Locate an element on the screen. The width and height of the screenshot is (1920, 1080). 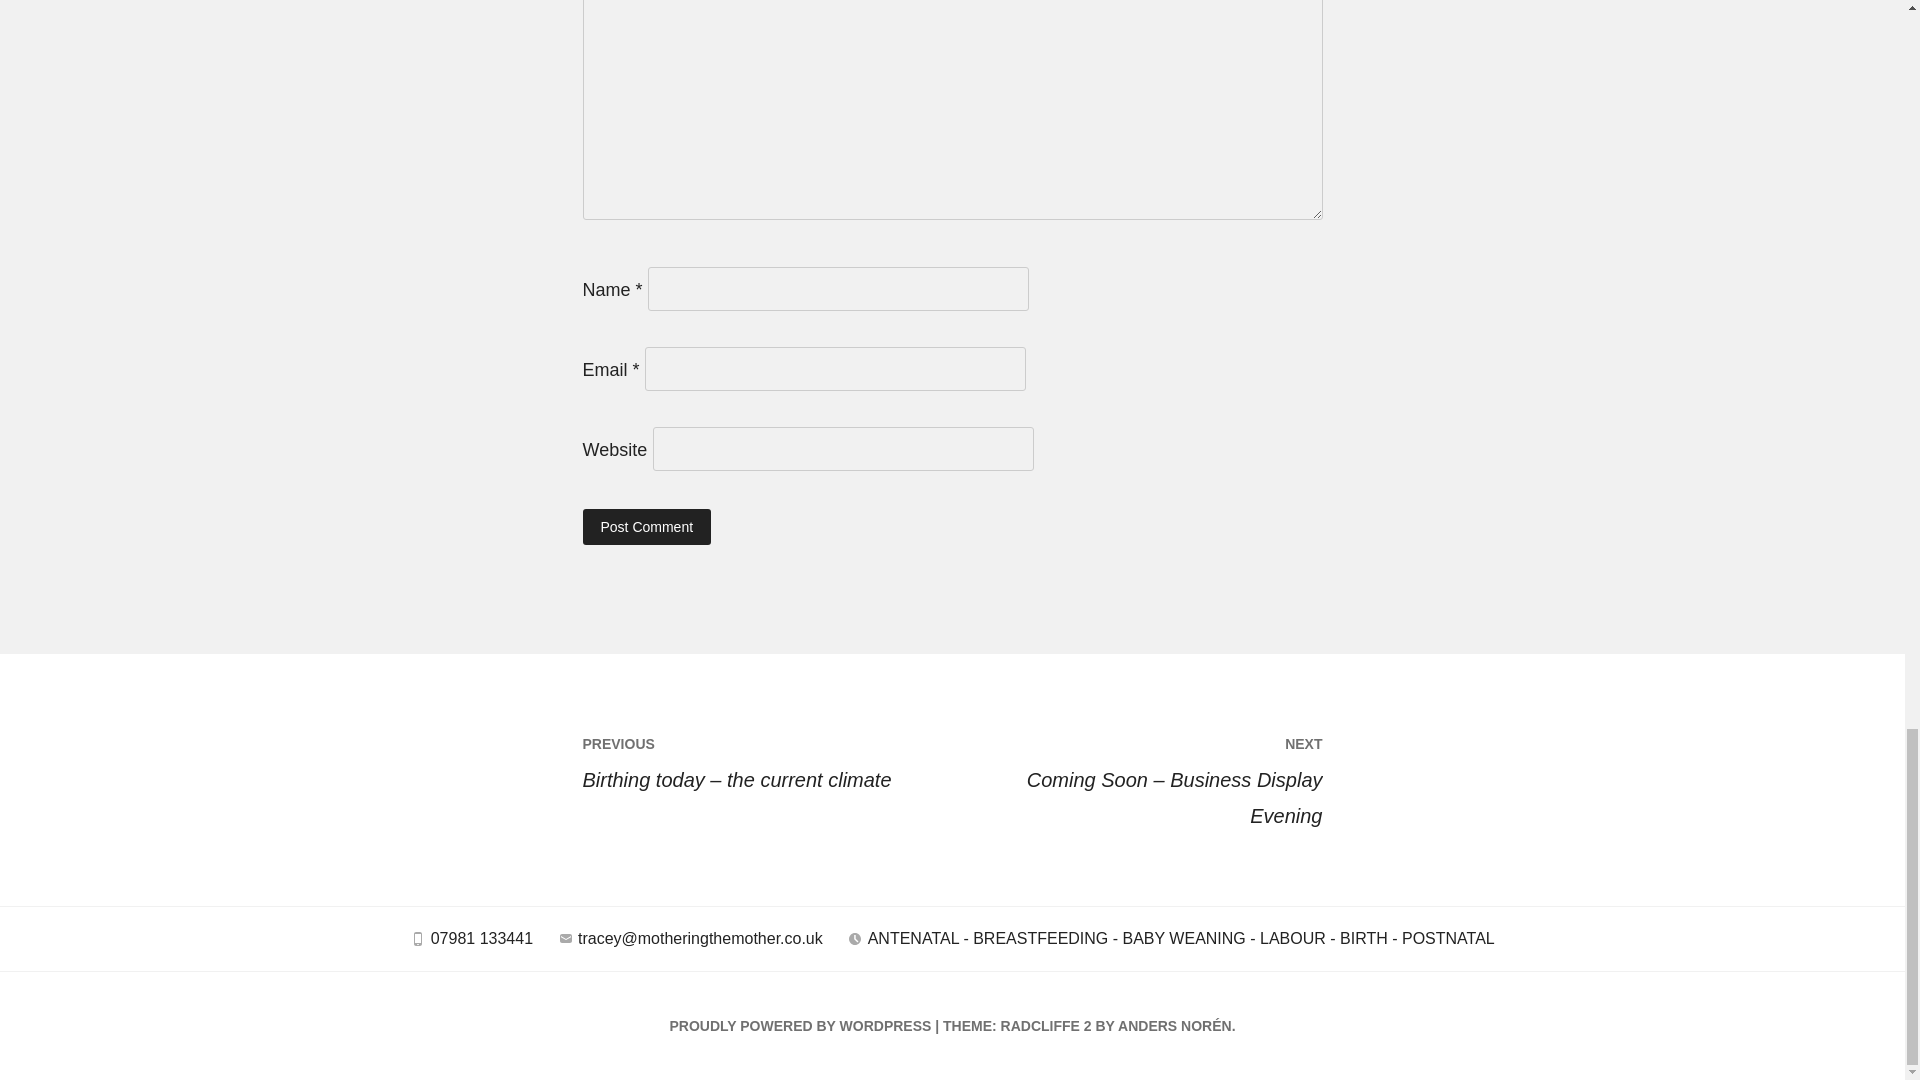
PROUDLY POWERED BY WORDPRESS is located at coordinates (800, 1026).